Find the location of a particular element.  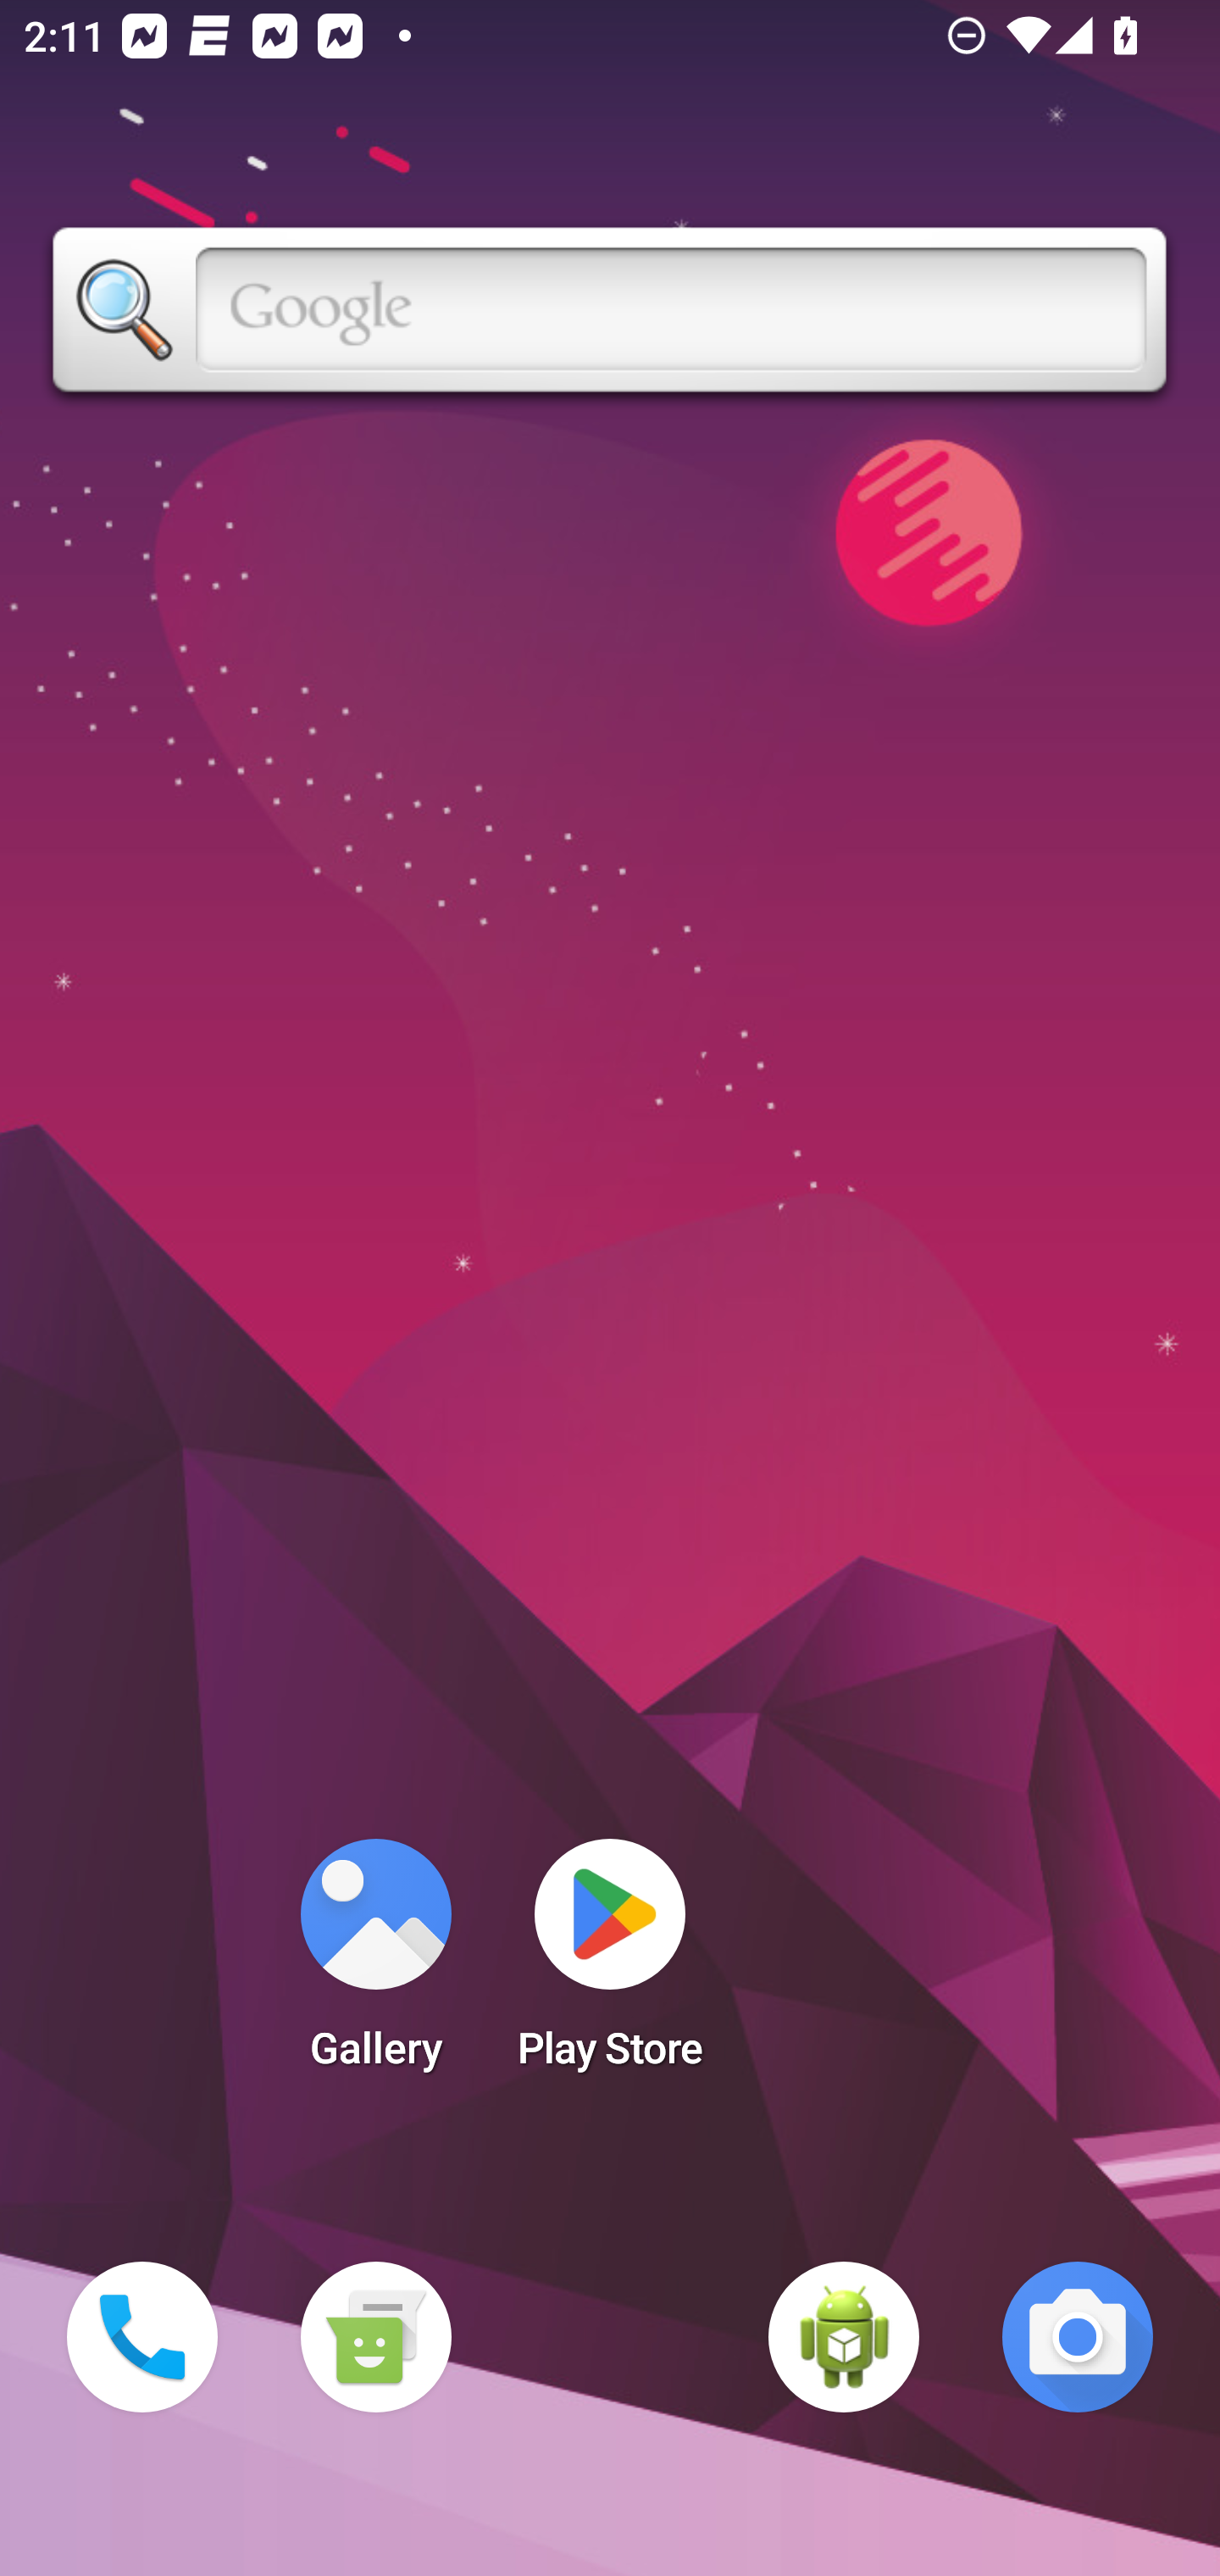

WebView Browser Tester is located at coordinates (844, 2337).